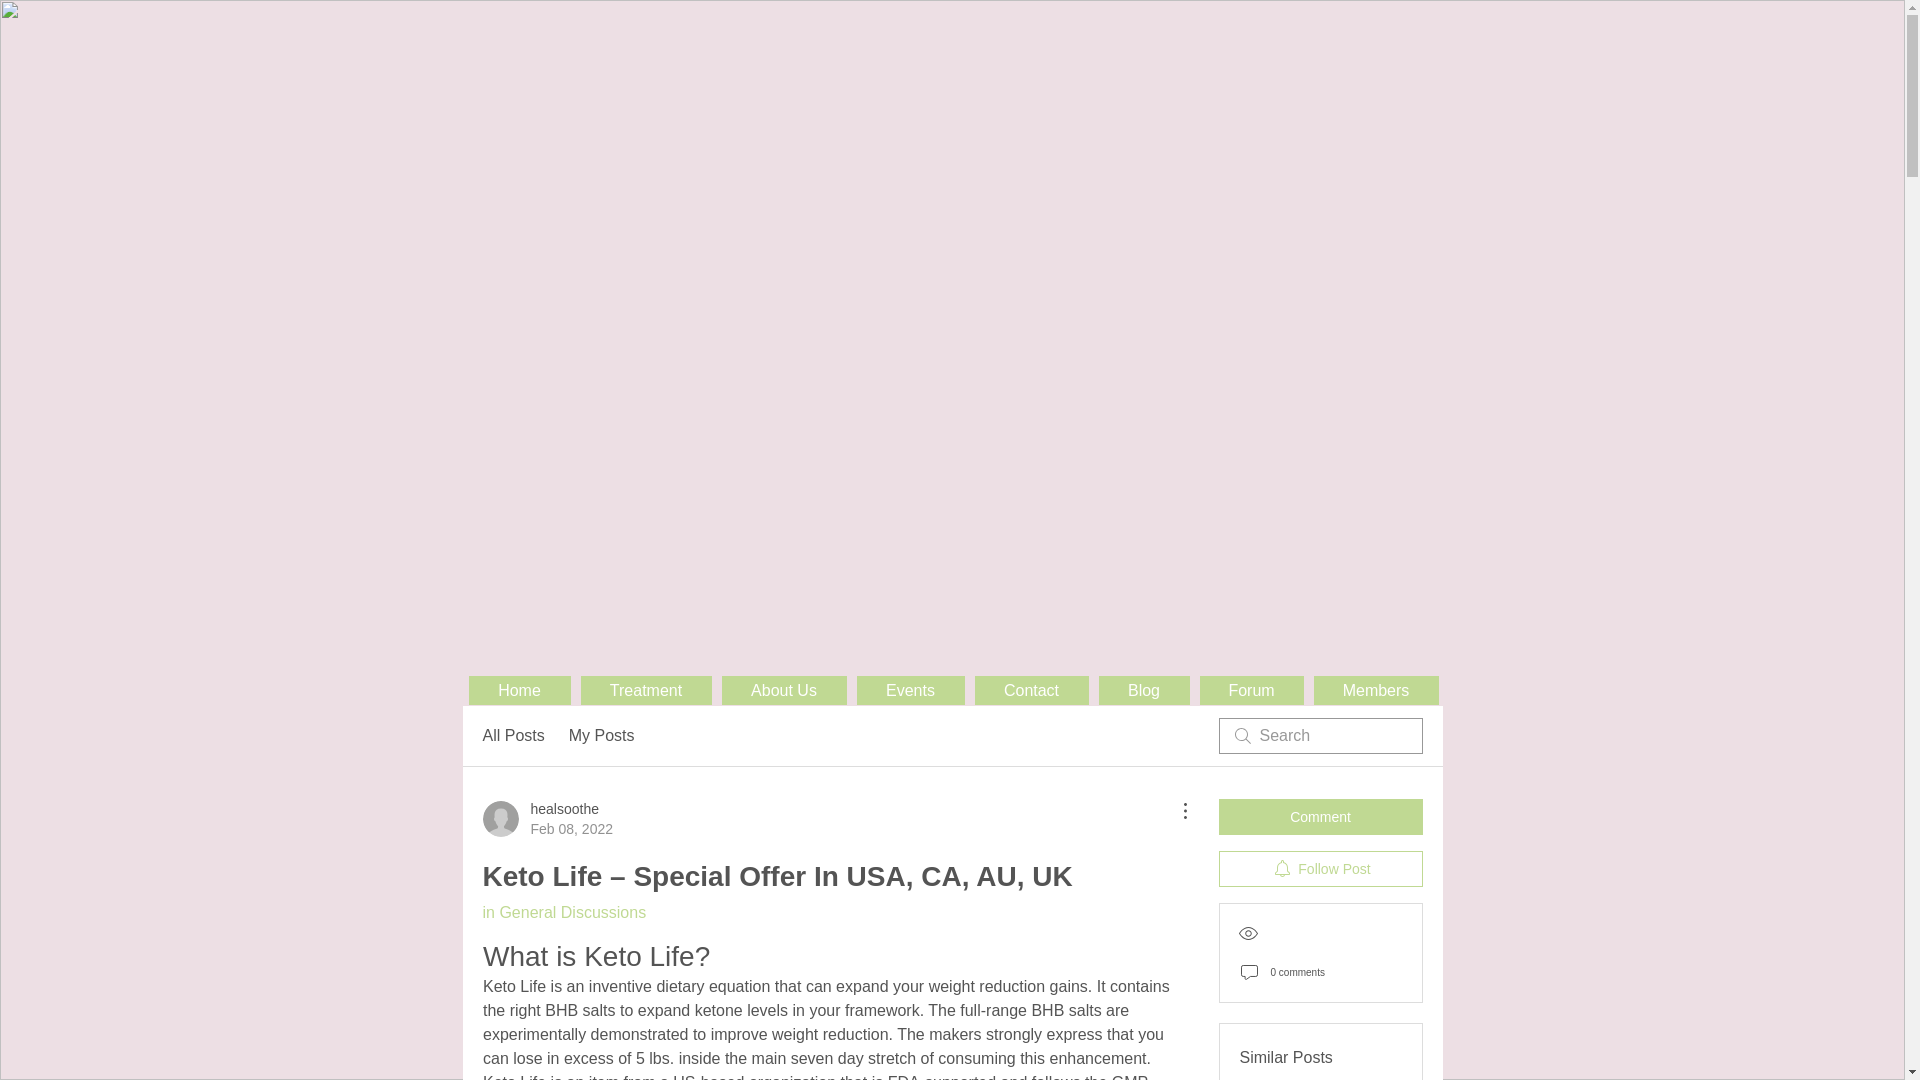  Describe the element at coordinates (546, 819) in the screenshot. I see `Treatment` at that location.